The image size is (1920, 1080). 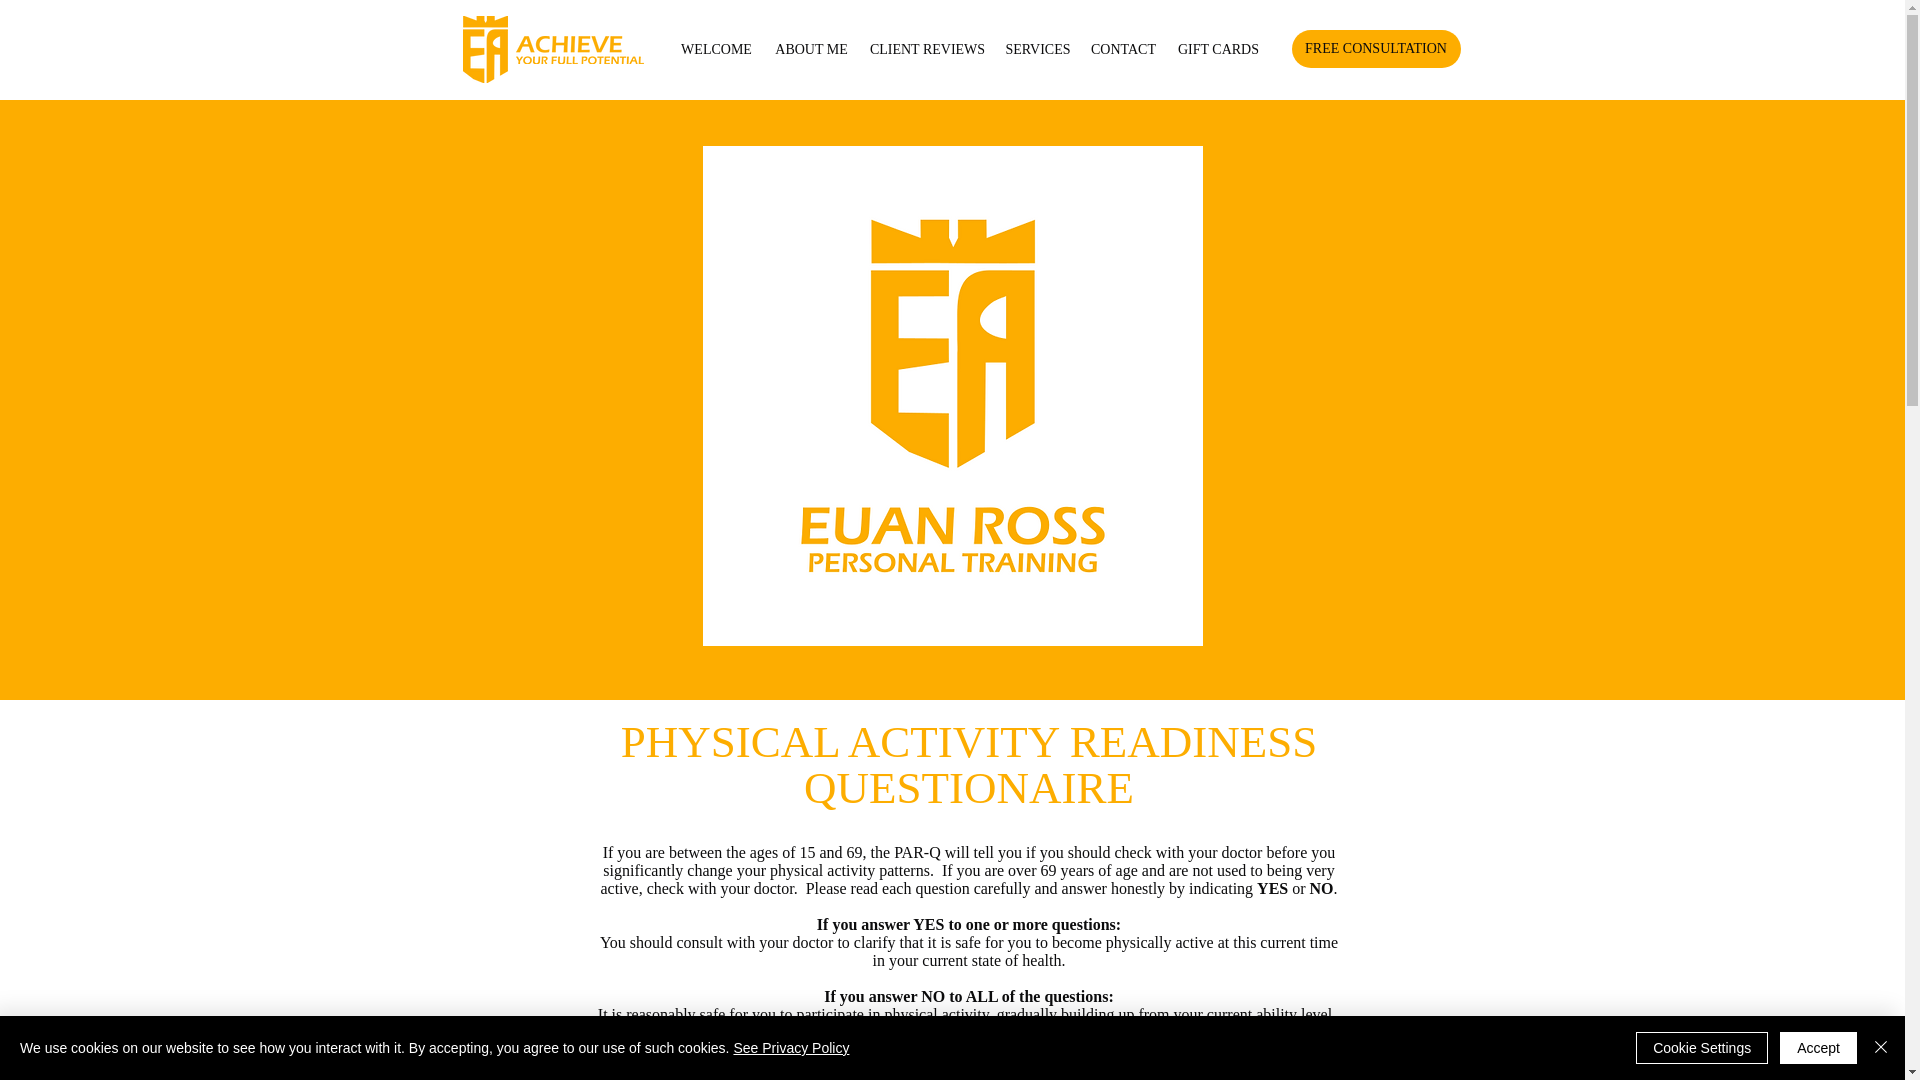 I want to click on CONTACT, so click(x=1123, y=48).